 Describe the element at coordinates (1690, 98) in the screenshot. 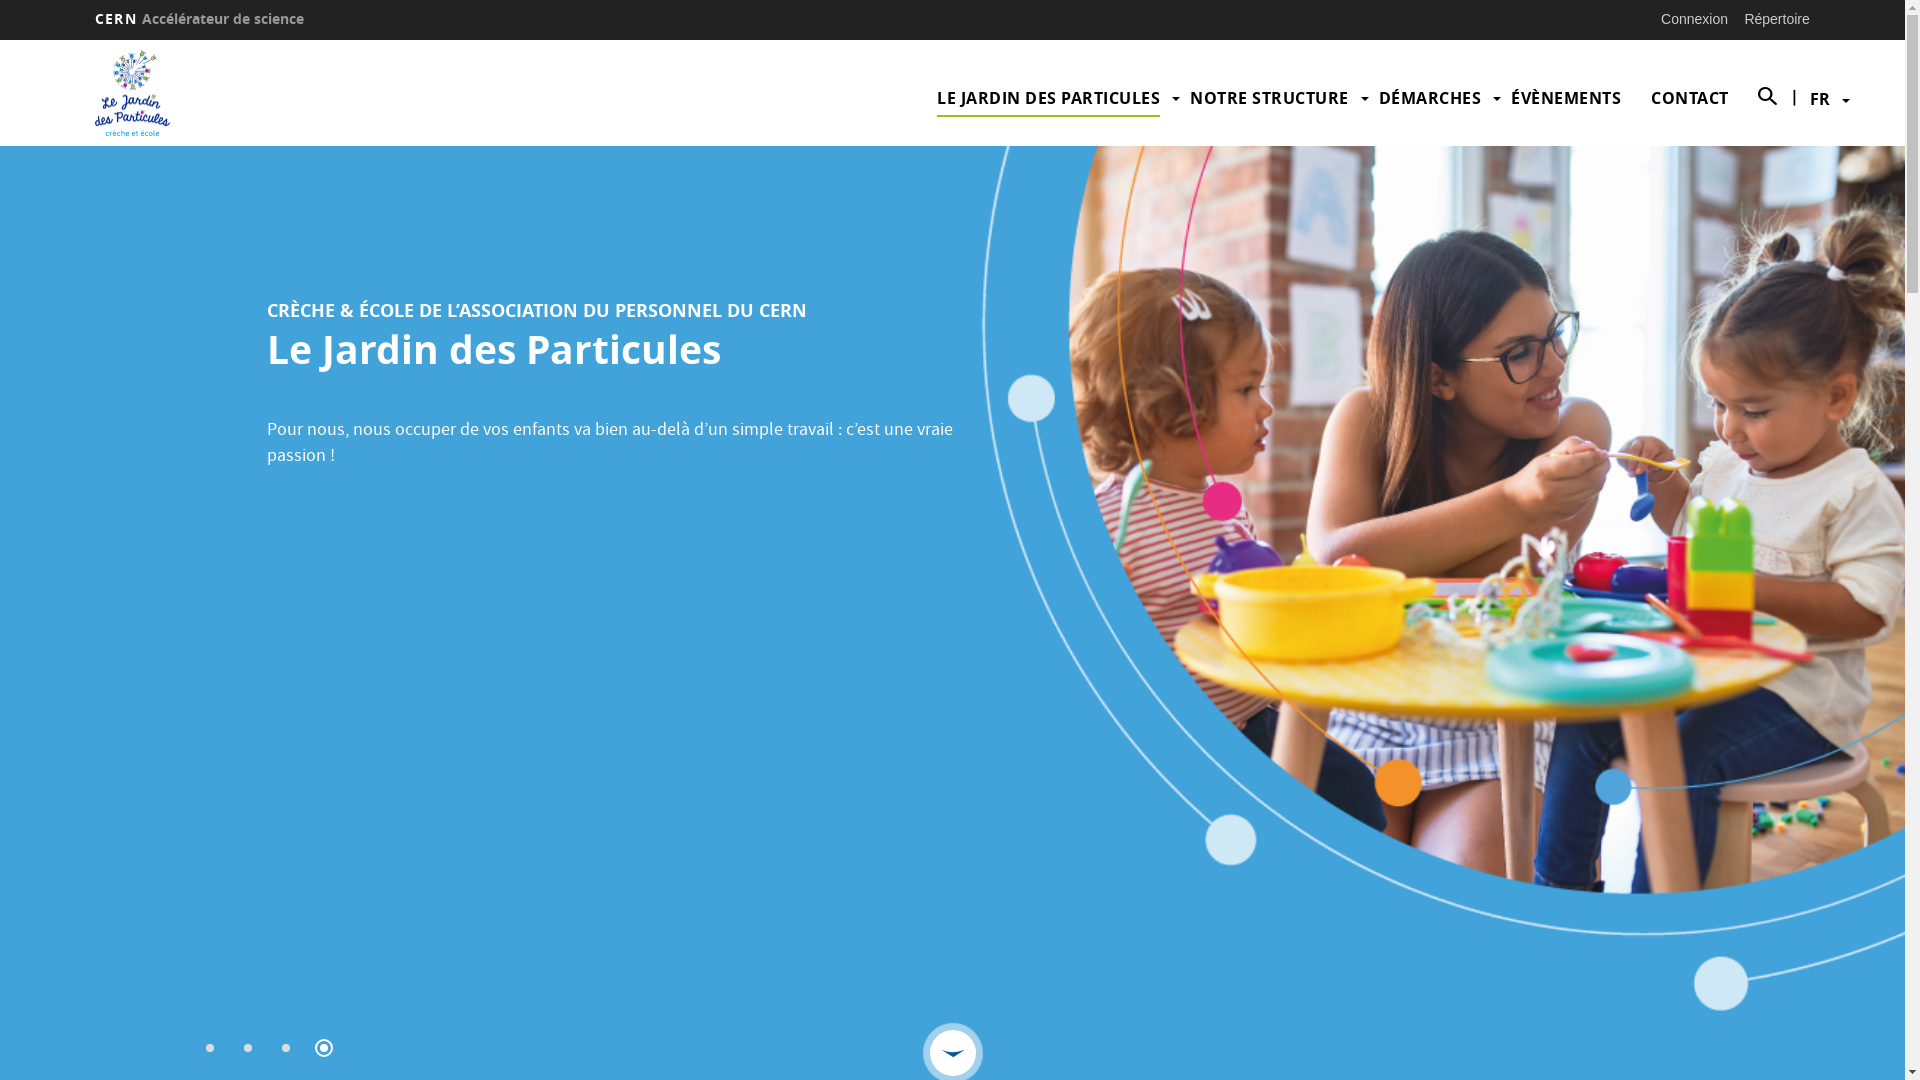

I see `CONTACT` at that location.